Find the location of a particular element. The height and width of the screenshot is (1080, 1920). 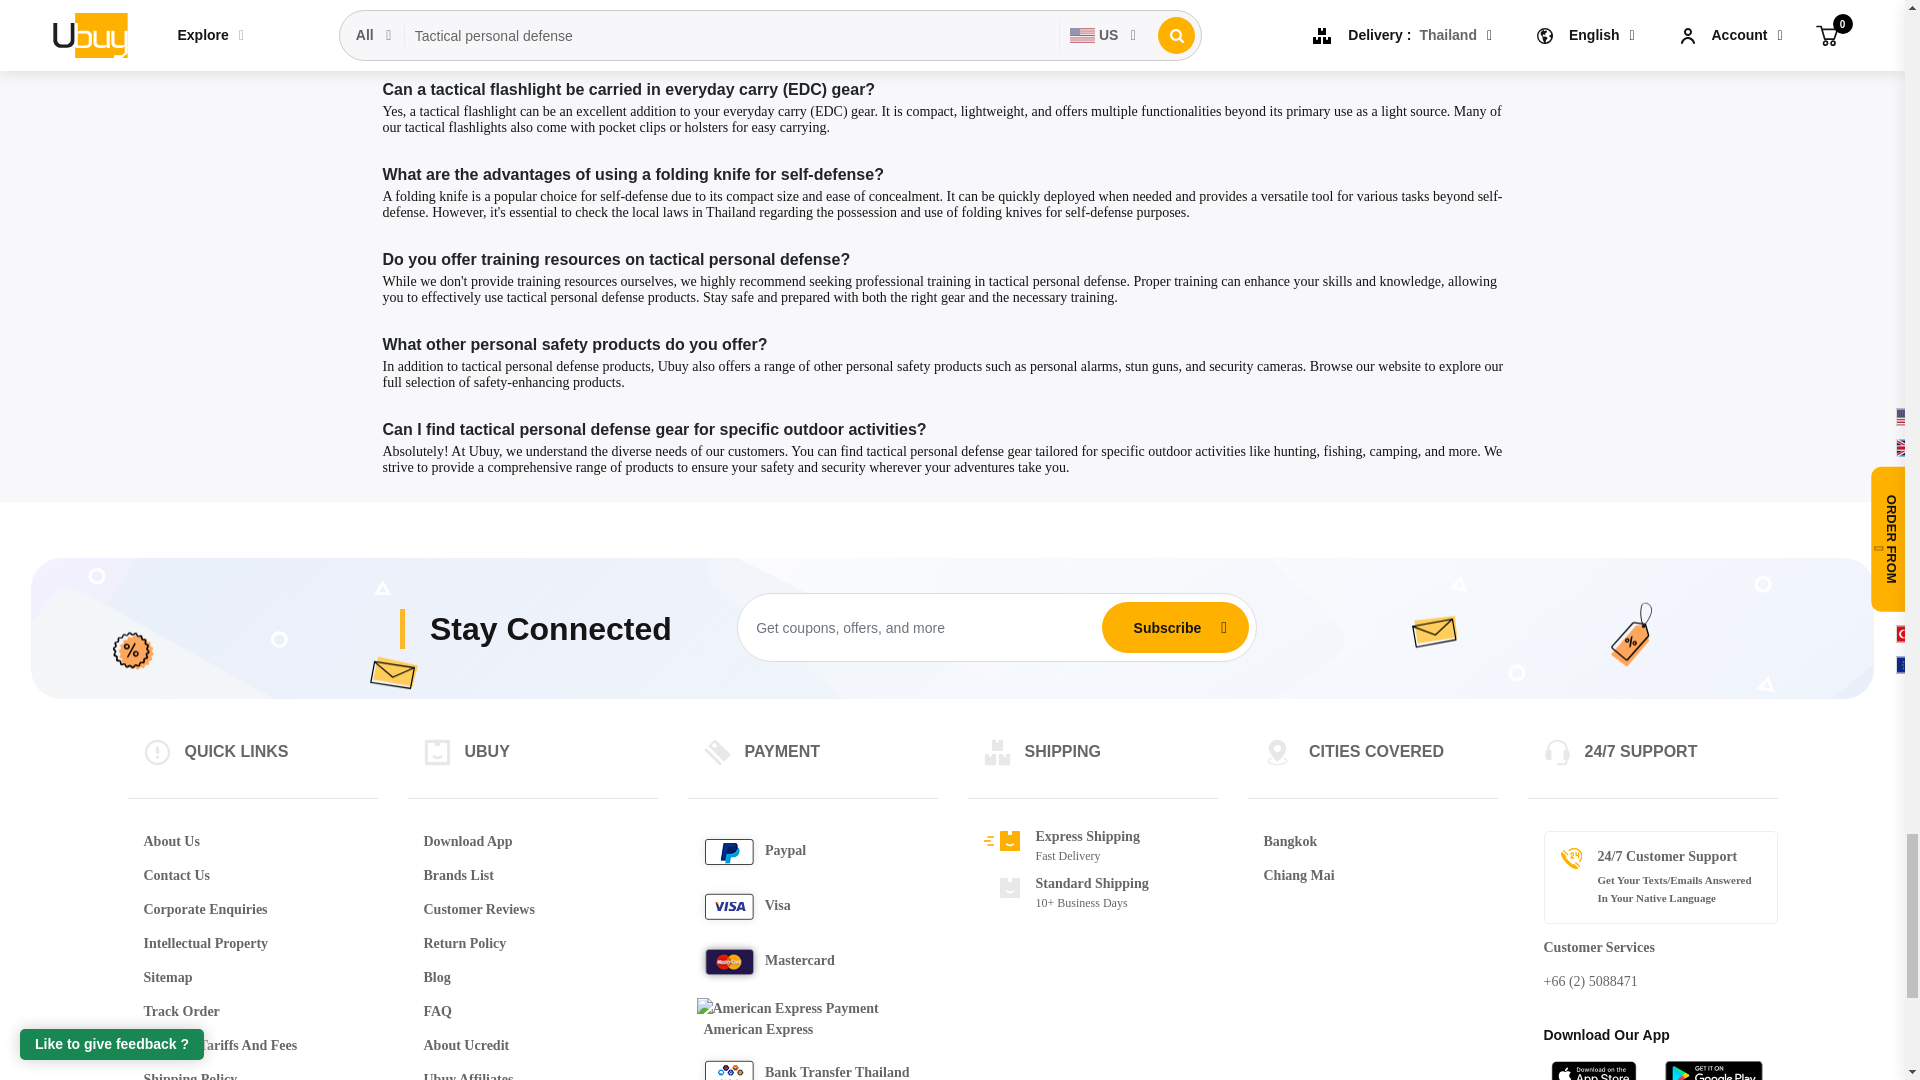

Subscribe is located at coordinates (1167, 628).